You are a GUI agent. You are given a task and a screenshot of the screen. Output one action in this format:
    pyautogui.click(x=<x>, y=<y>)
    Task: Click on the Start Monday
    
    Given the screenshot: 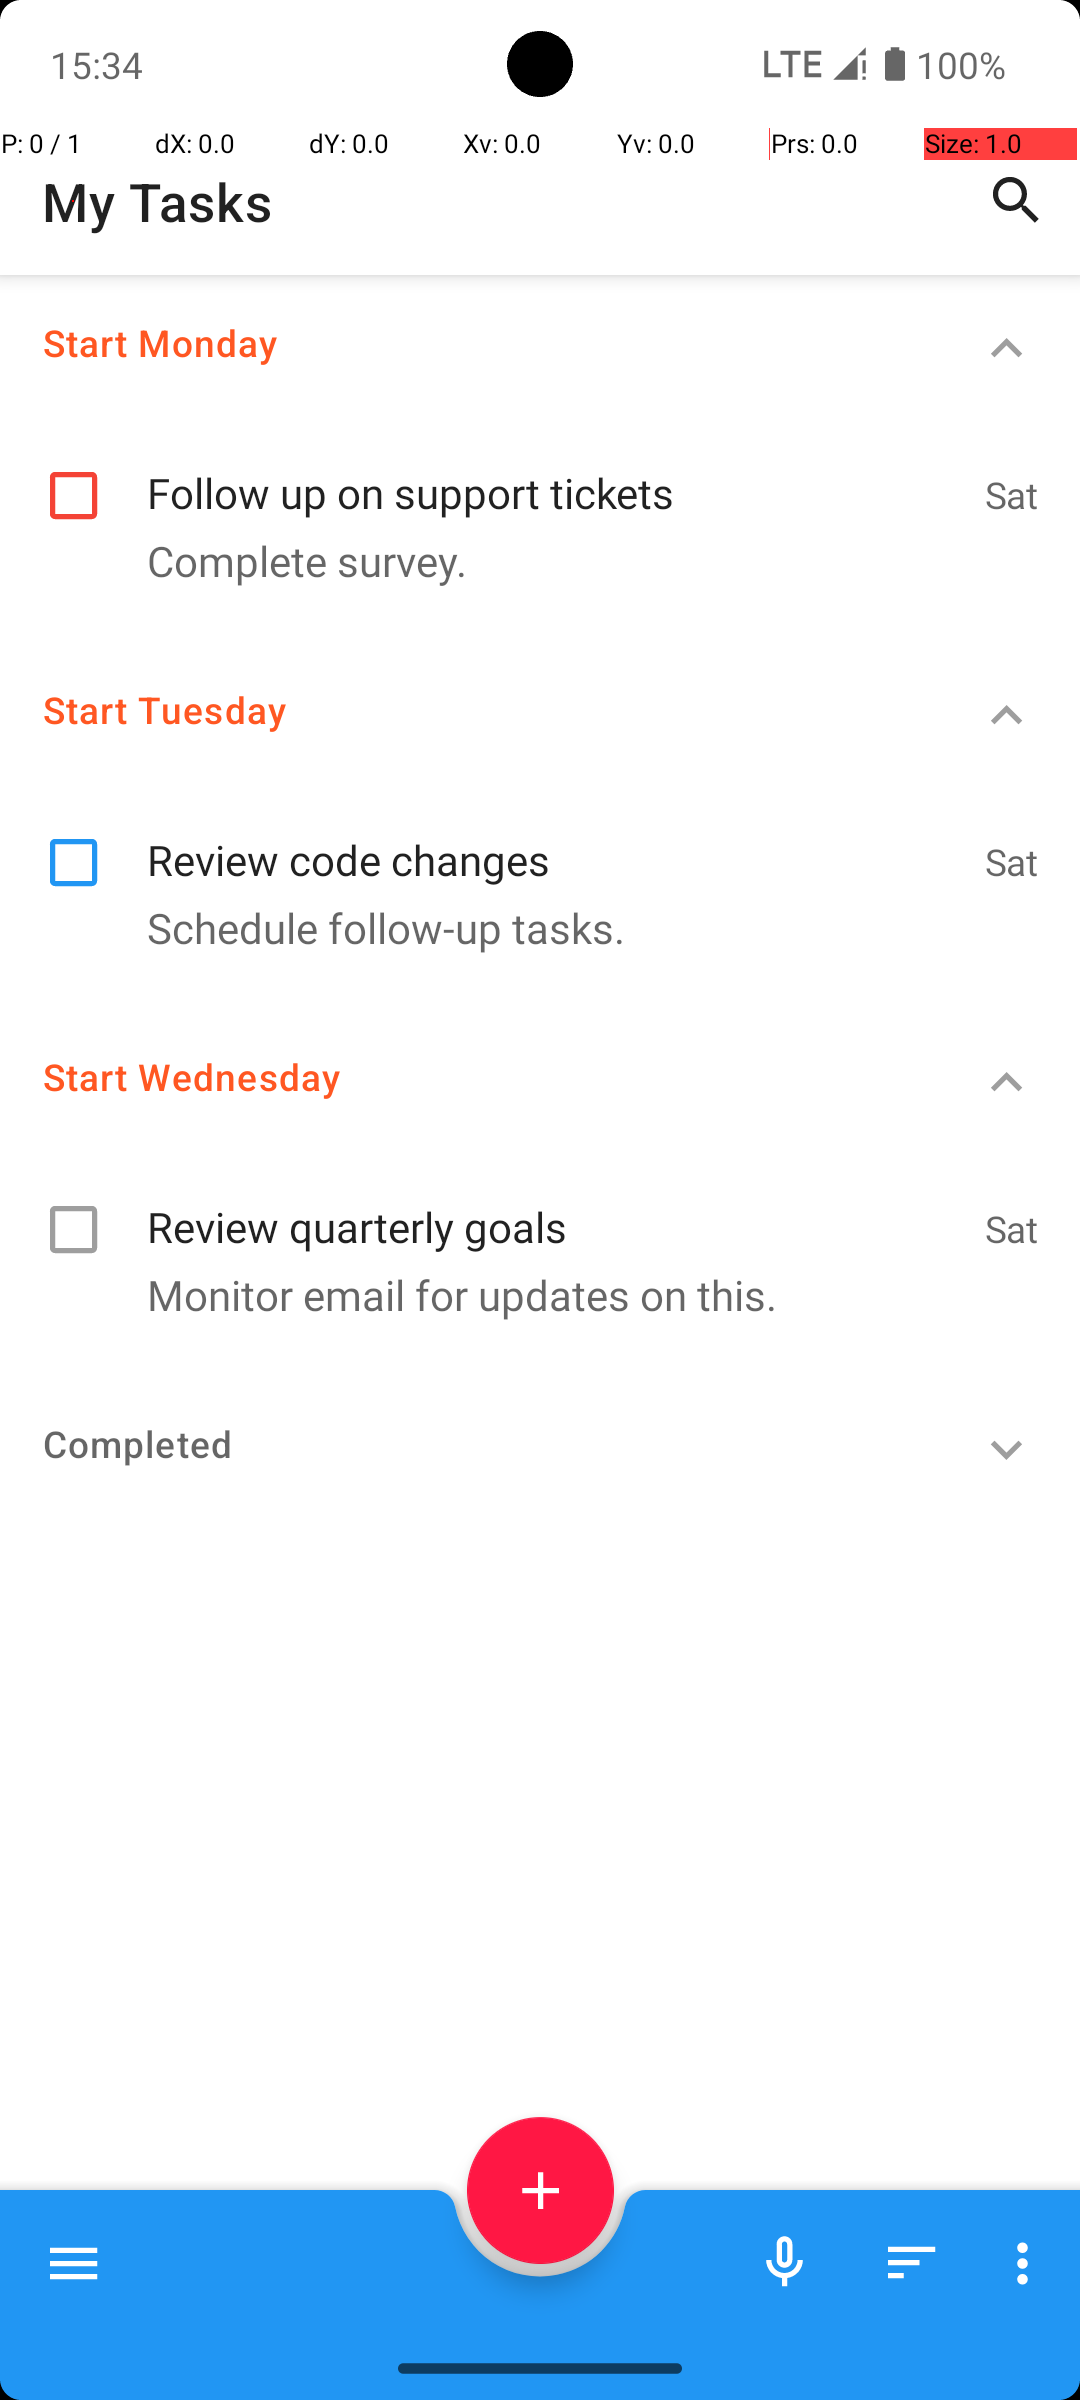 What is the action you would take?
    pyautogui.click(x=466, y=342)
    